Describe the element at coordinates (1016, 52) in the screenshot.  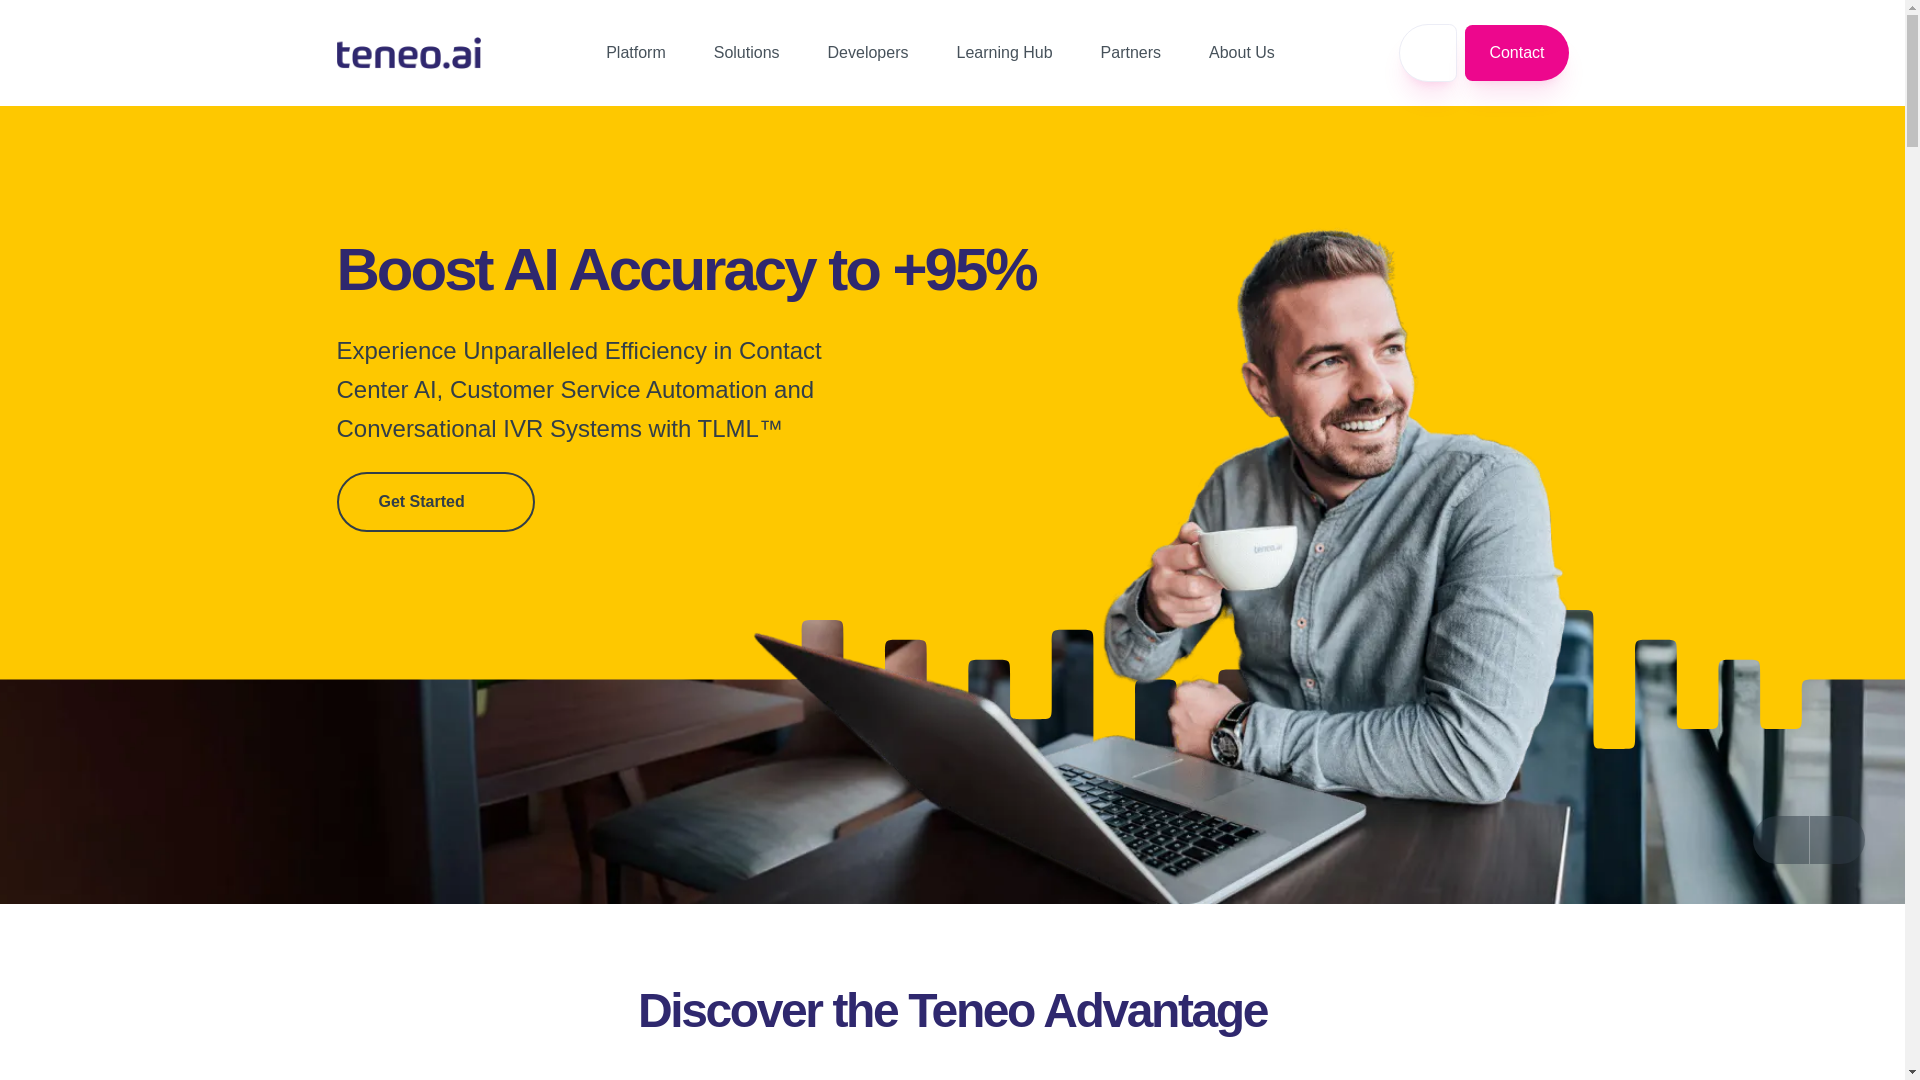
I see `Learning Hub` at that location.